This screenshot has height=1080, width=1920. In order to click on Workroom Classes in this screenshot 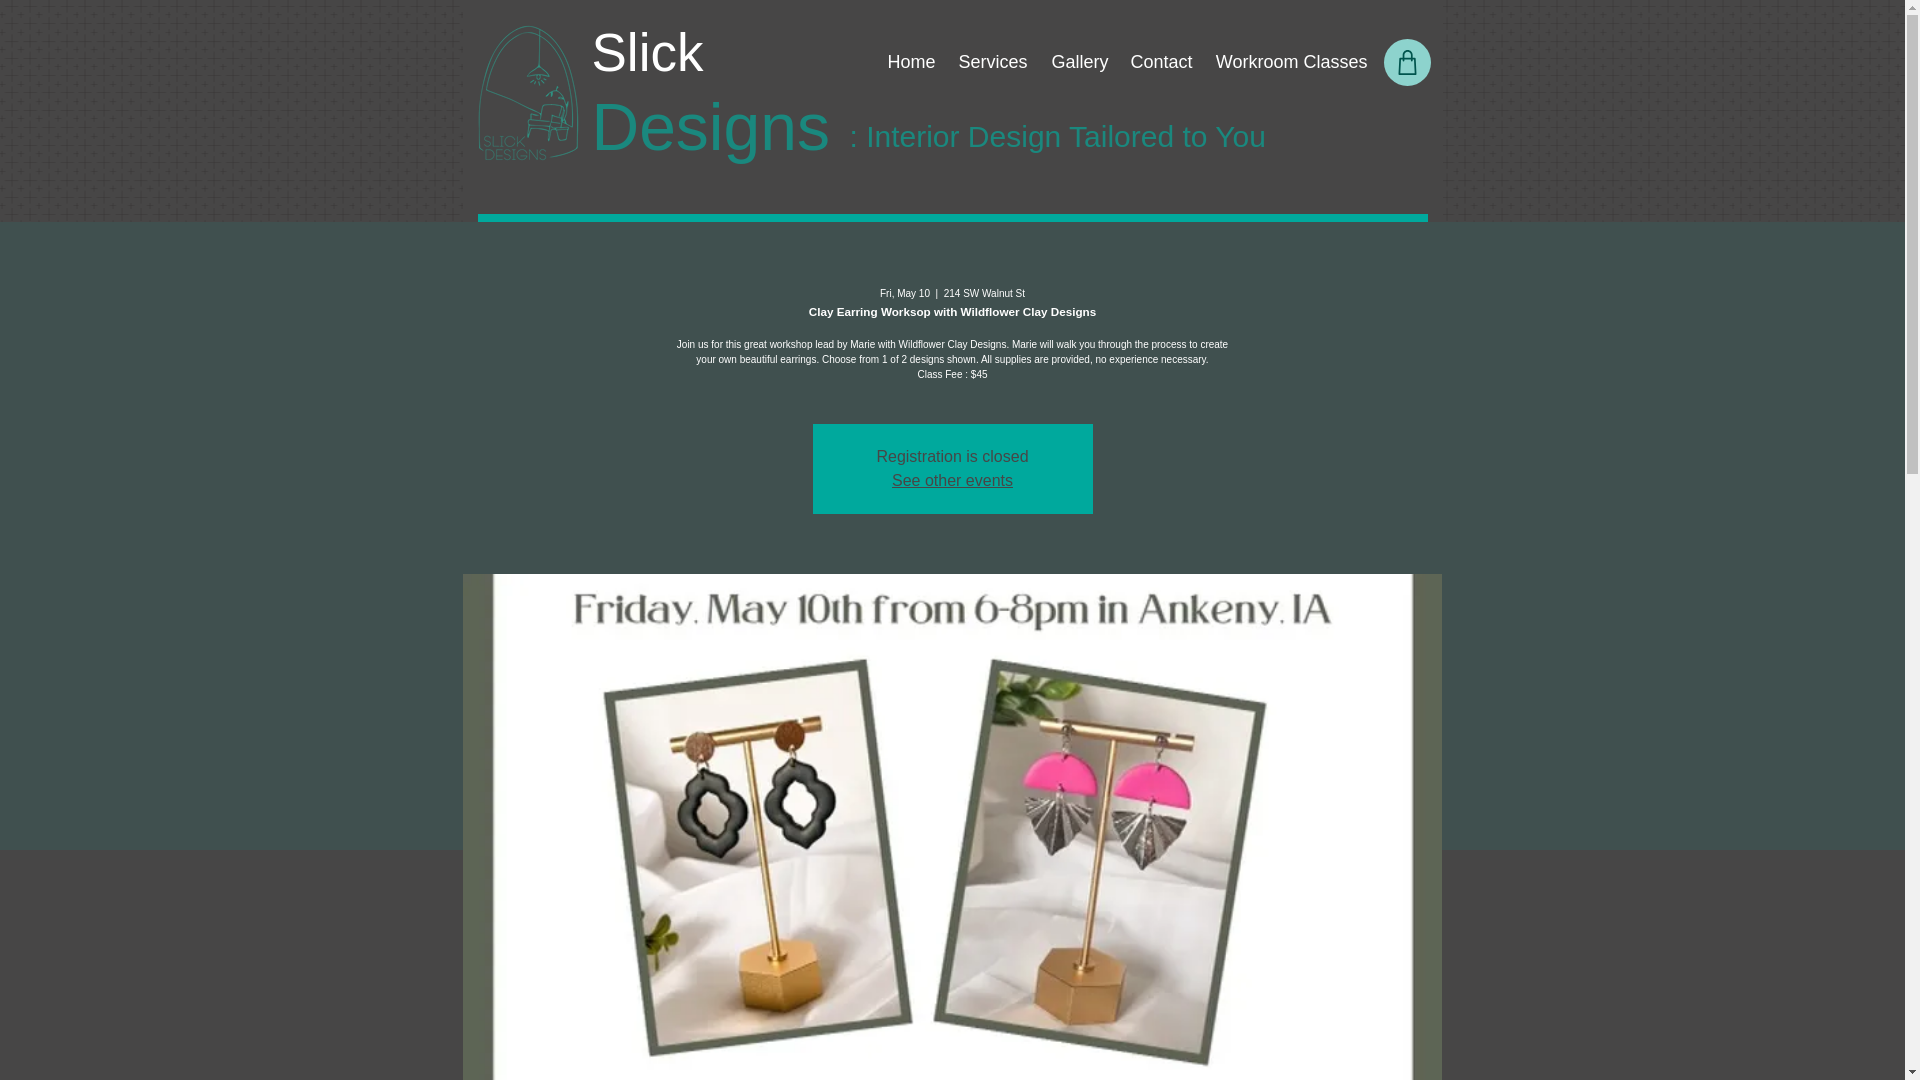, I will do `click(1288, 62)`.